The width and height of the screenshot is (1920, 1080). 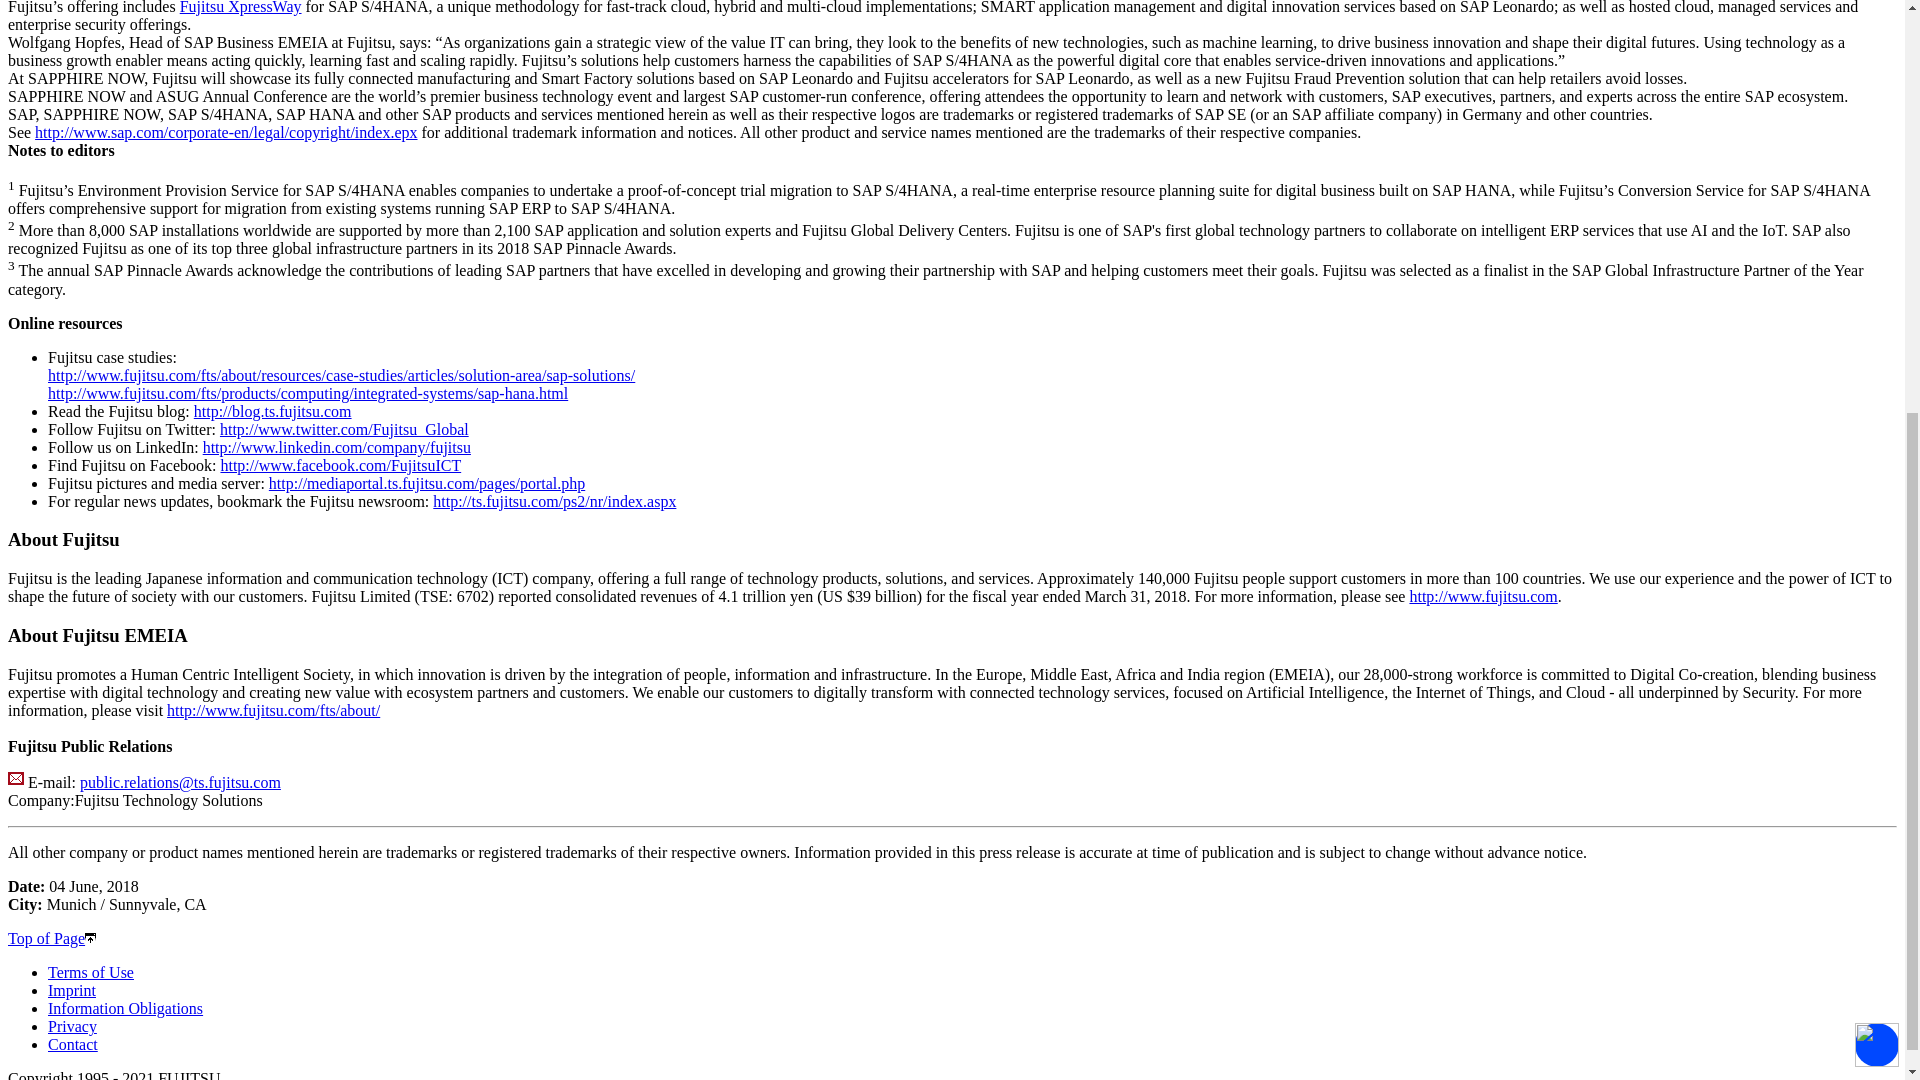 What do you see at coordinates (240, 8) in the screenshot?
I see `Fujitsu XpressWay` at bounding box center [240, 8].